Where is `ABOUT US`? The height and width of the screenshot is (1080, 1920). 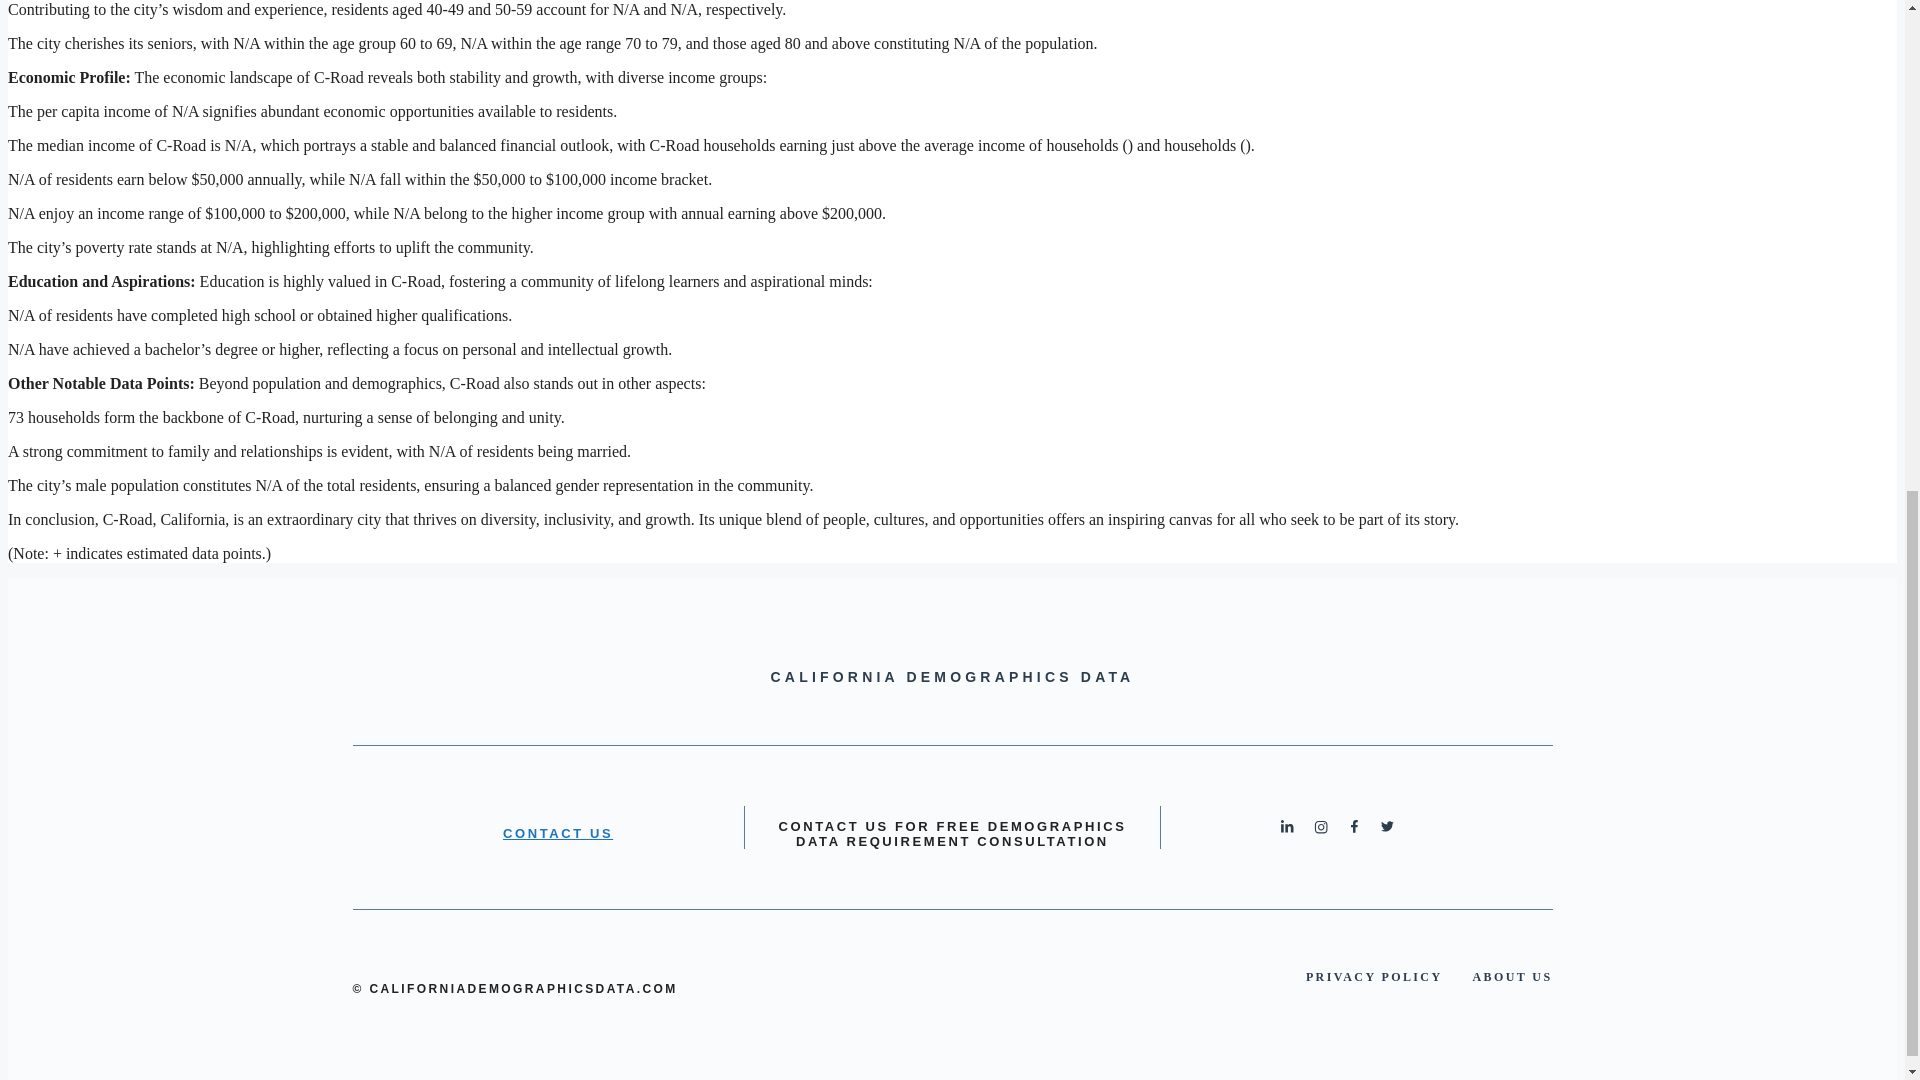
ABOUT US is located at coordinates (1512, 976).